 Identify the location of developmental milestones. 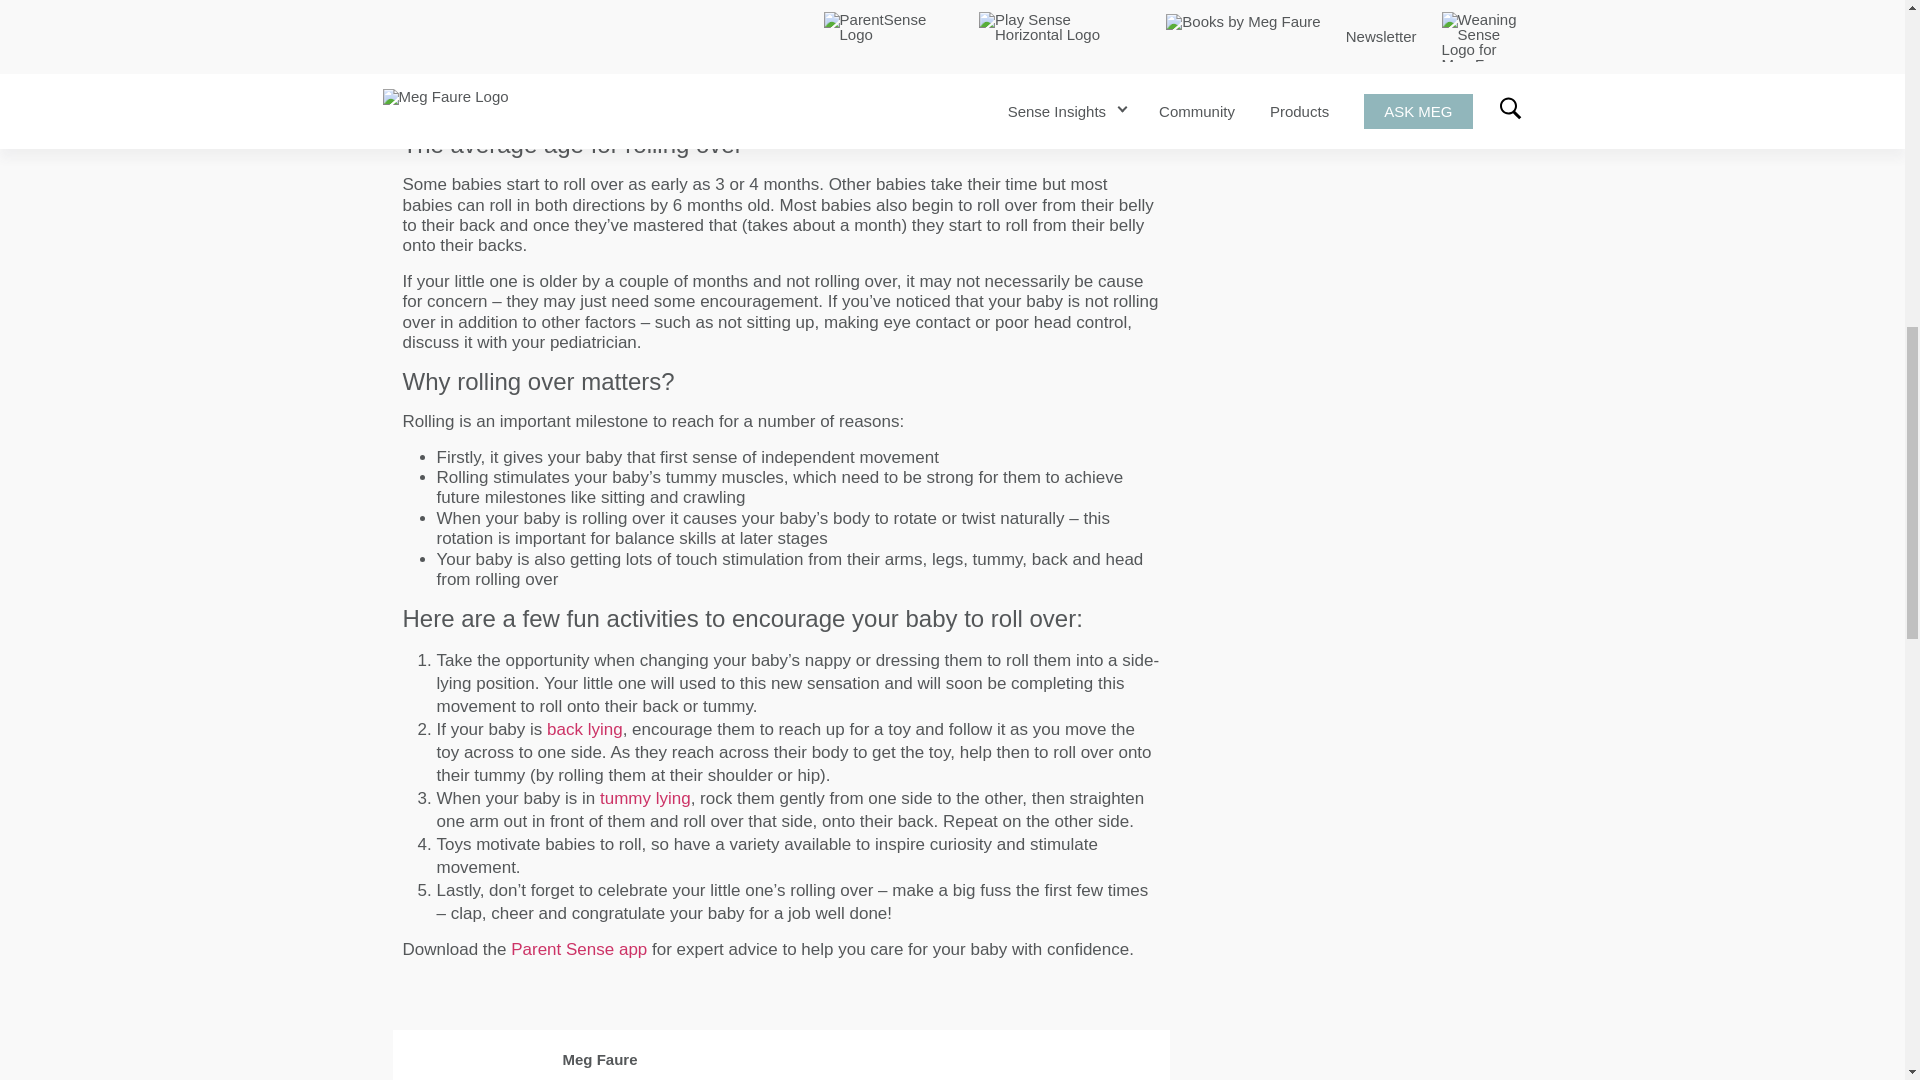
(500, 85).